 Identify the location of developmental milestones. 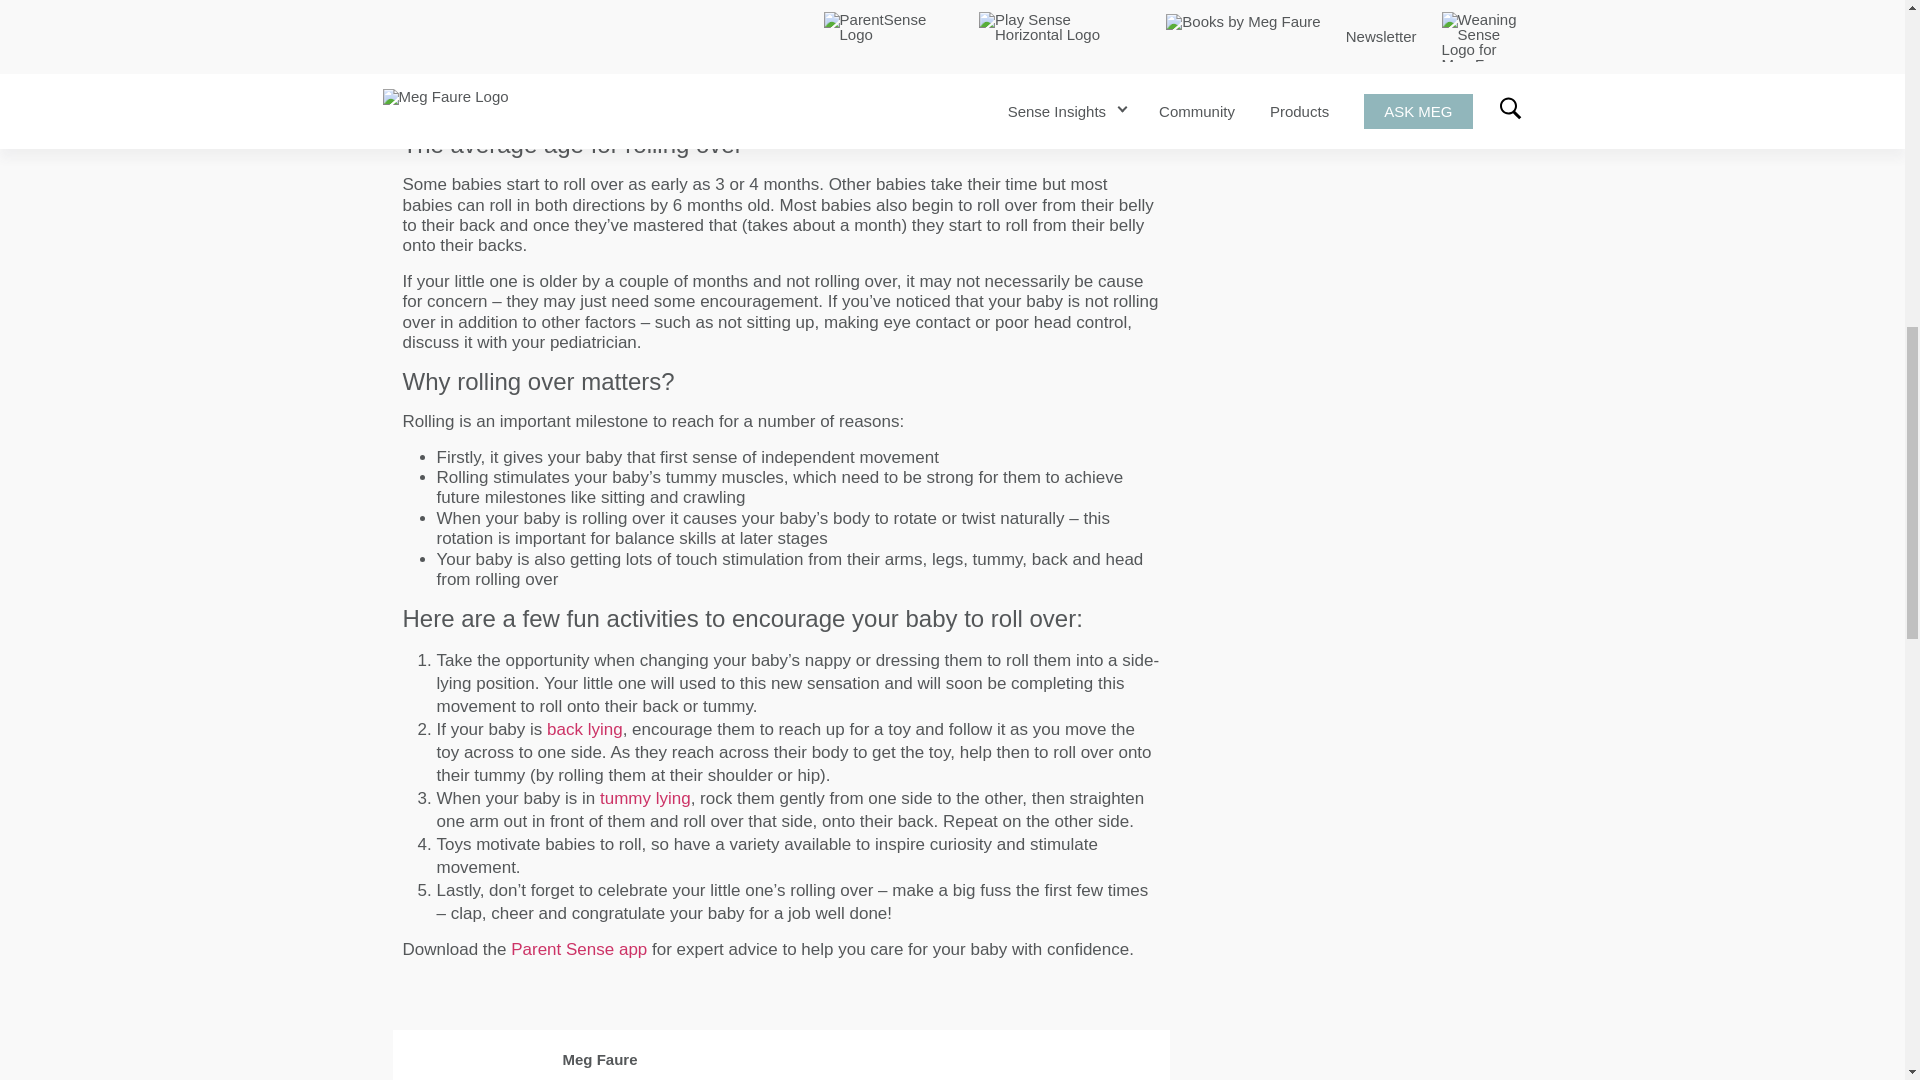
(500, 85).